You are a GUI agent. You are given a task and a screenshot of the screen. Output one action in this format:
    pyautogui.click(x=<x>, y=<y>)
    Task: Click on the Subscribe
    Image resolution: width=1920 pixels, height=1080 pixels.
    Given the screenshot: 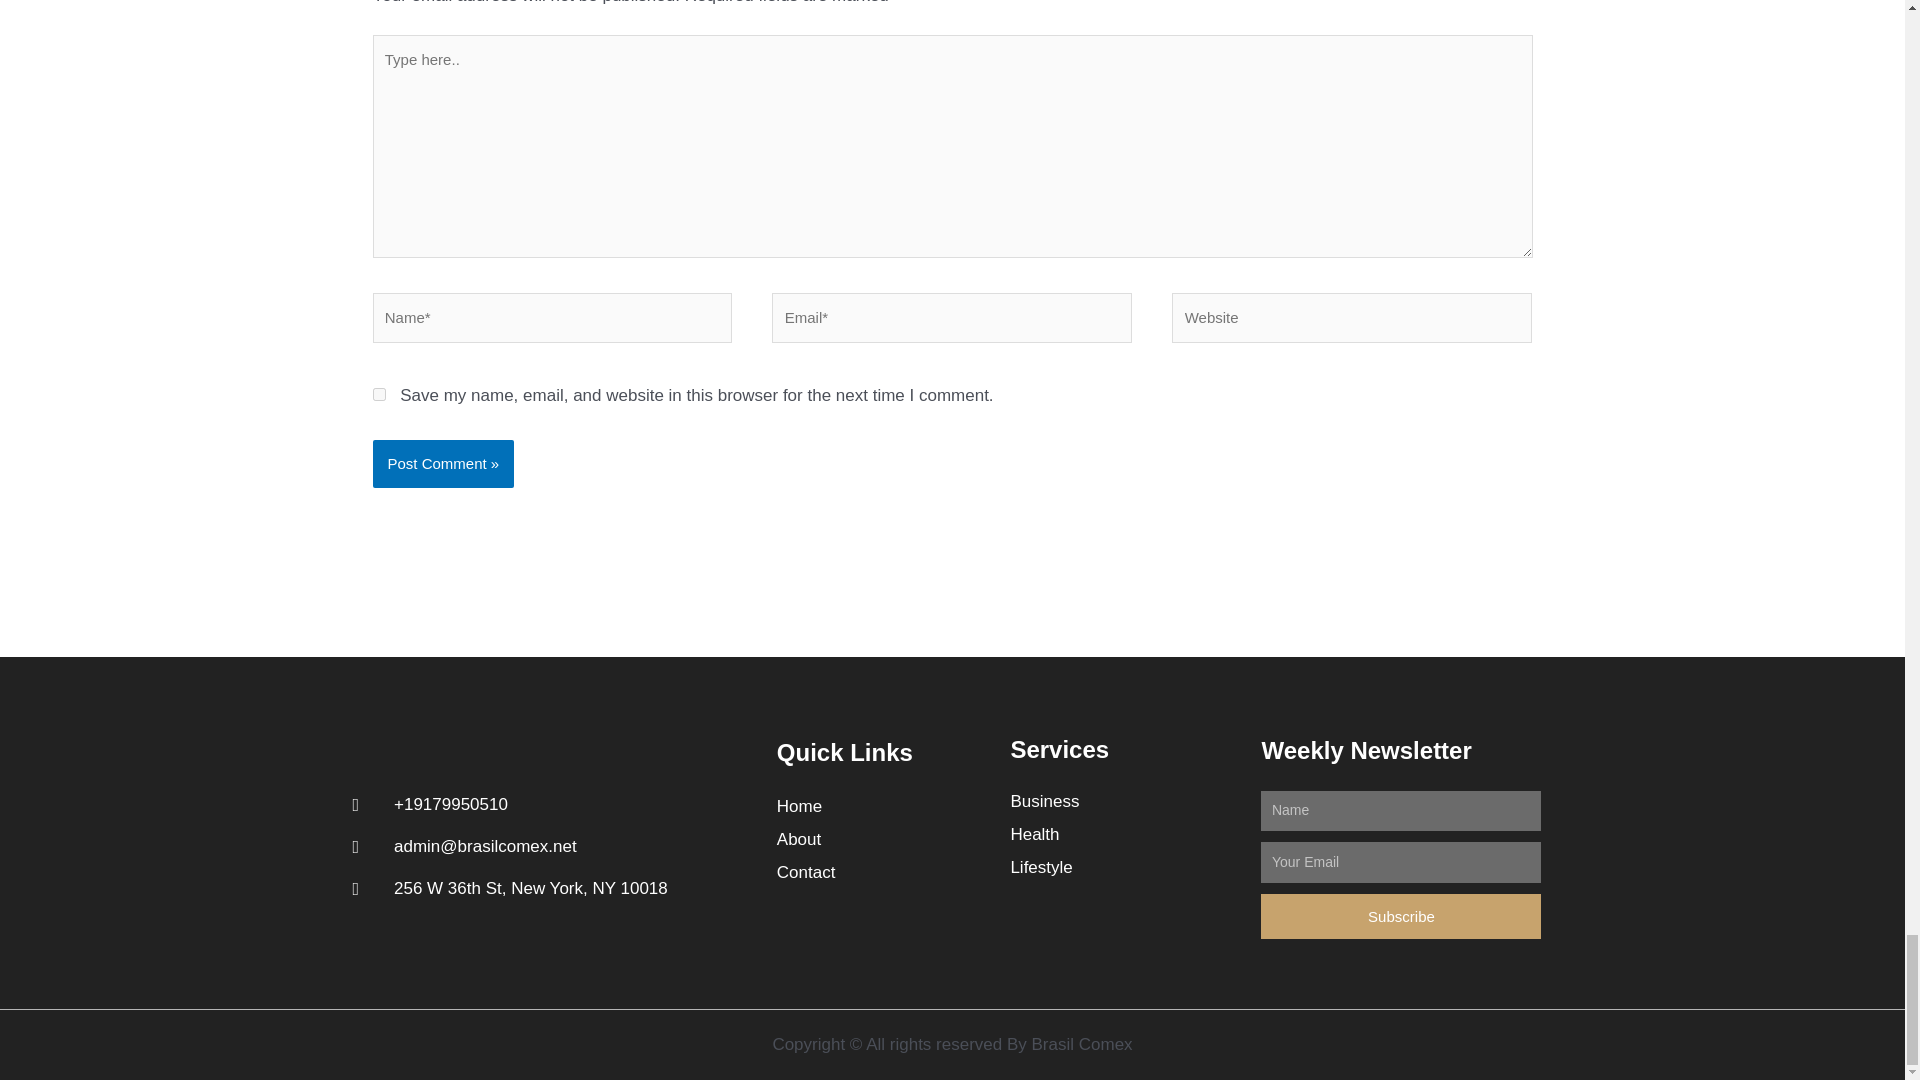 What is the action you would take?
    pyautogui.click(x=1401, y=916)
    